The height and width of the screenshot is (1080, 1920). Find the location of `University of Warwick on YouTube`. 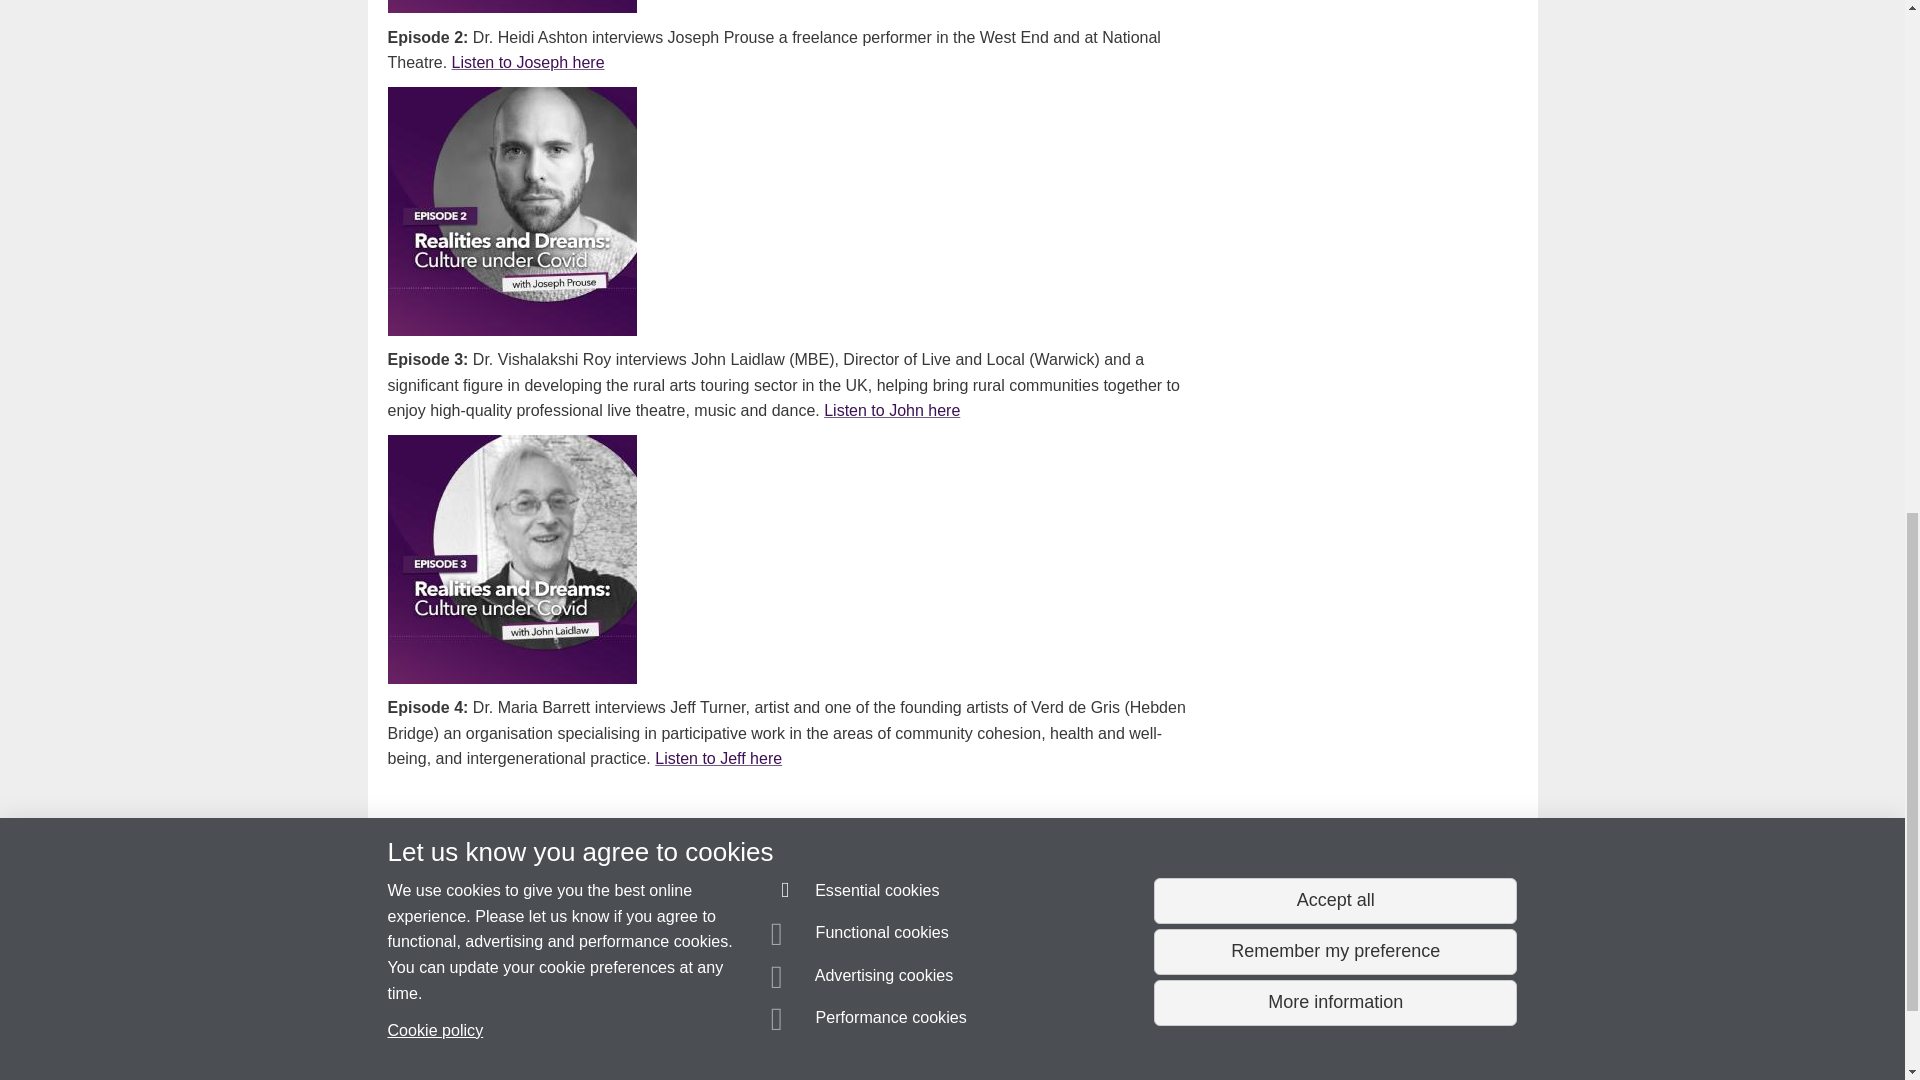

University of Warwick on YouTube is located at coordinates (1419, 906).